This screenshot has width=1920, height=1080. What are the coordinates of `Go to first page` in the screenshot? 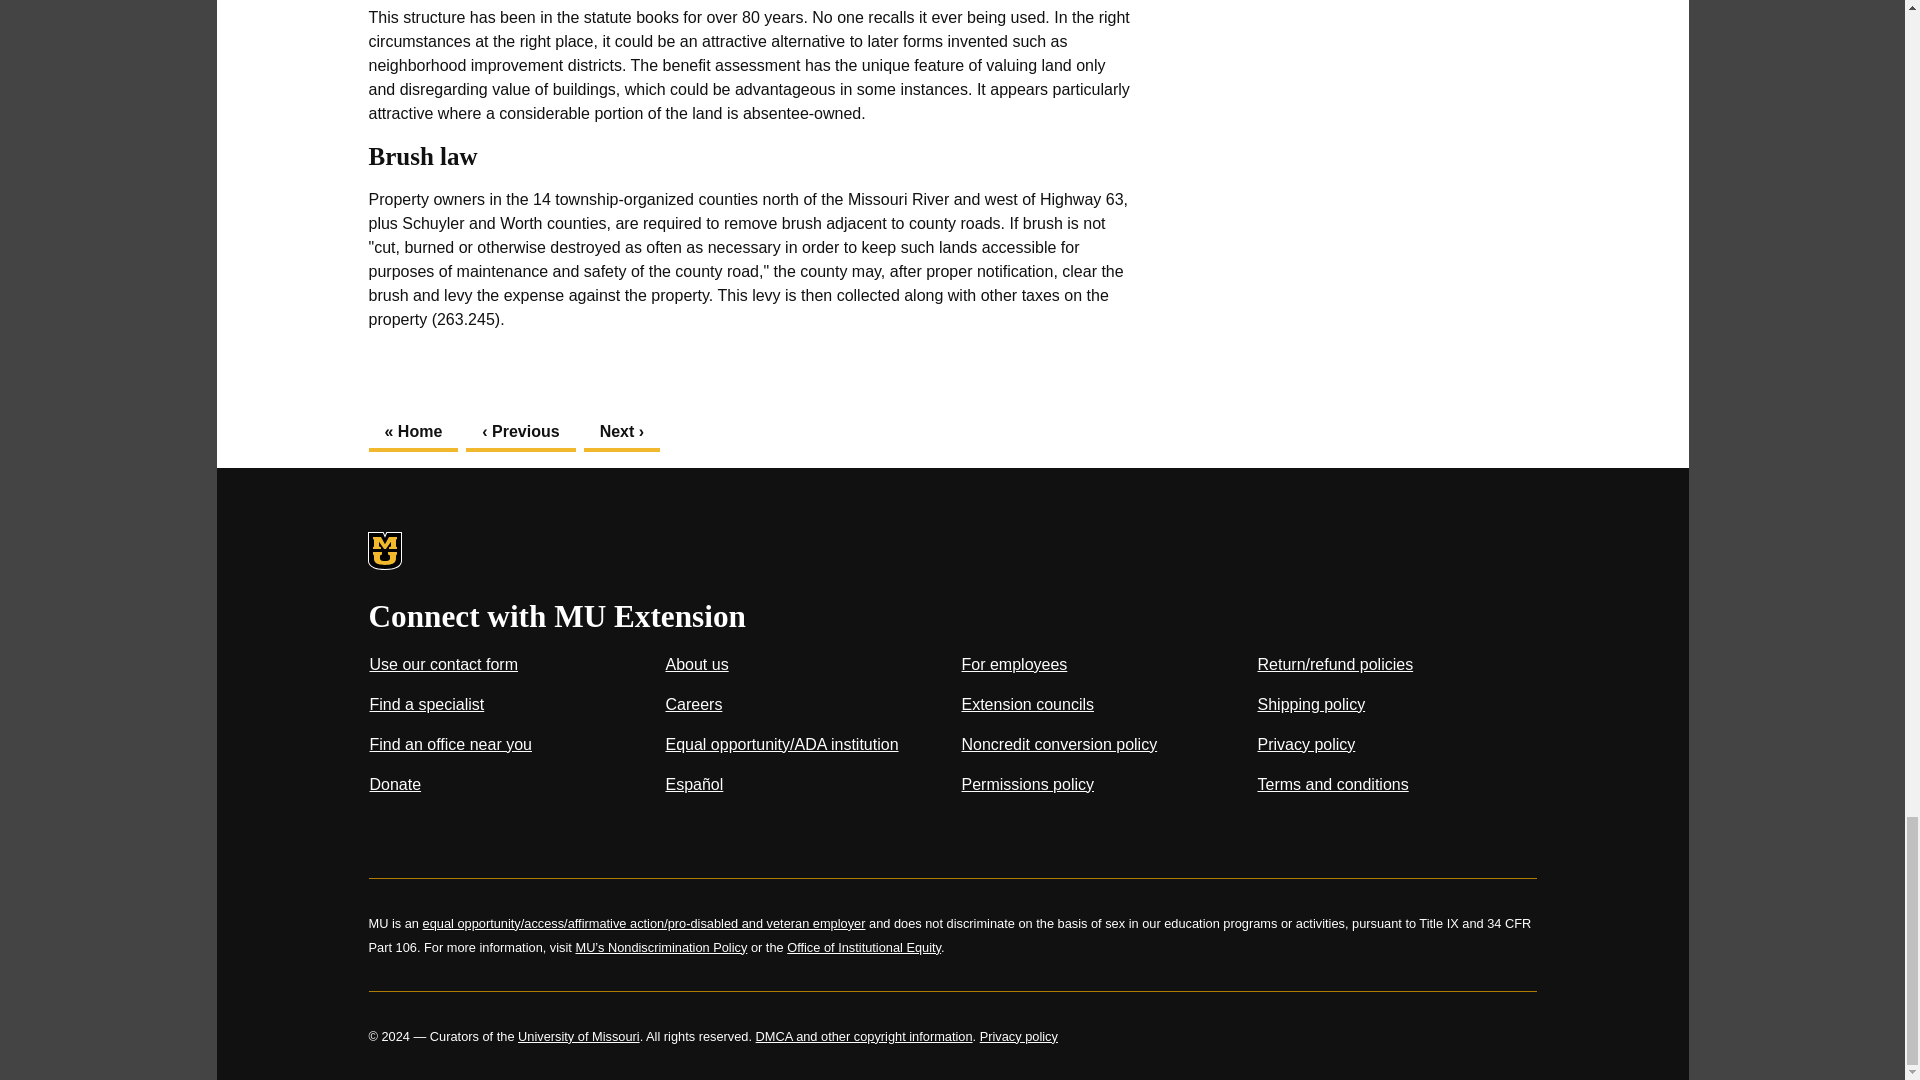 It's located at (413, 432).